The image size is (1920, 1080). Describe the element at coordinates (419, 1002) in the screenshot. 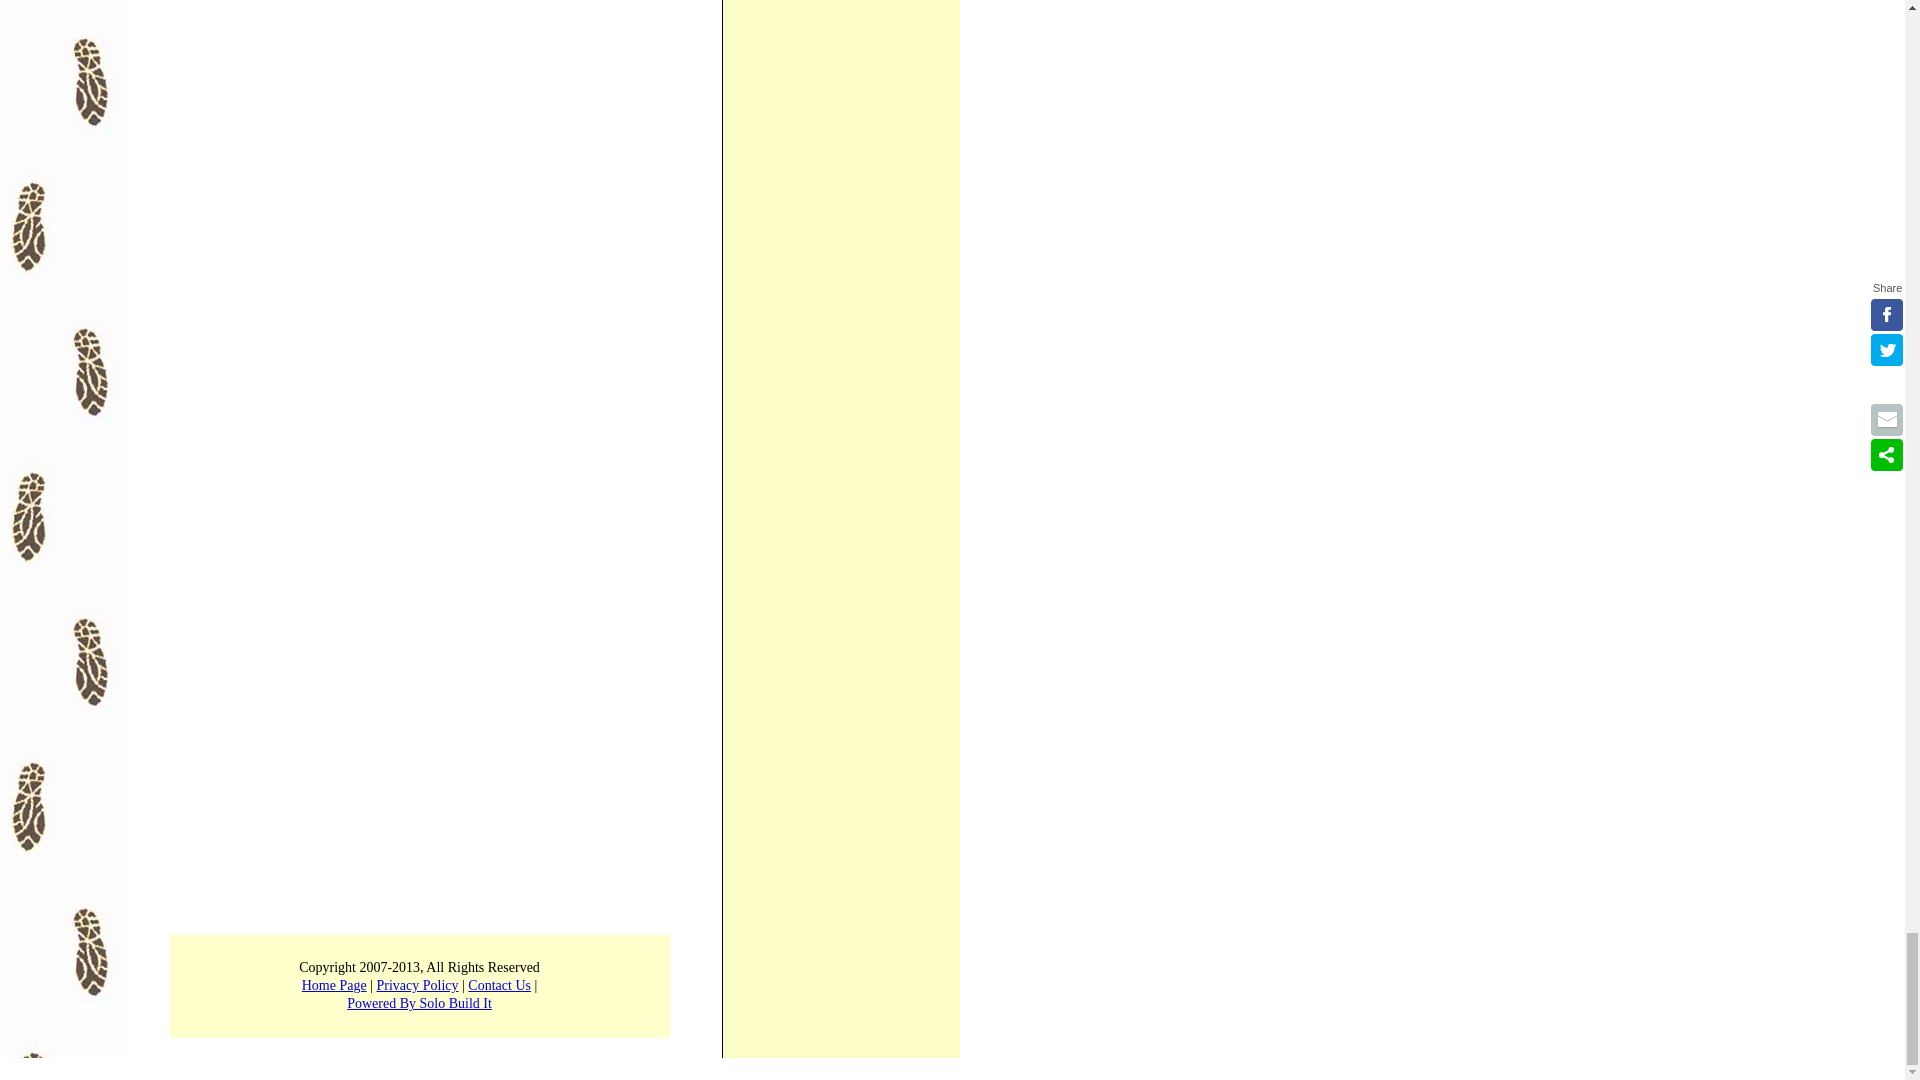

I see `Powered By Solo Build It` at that location.